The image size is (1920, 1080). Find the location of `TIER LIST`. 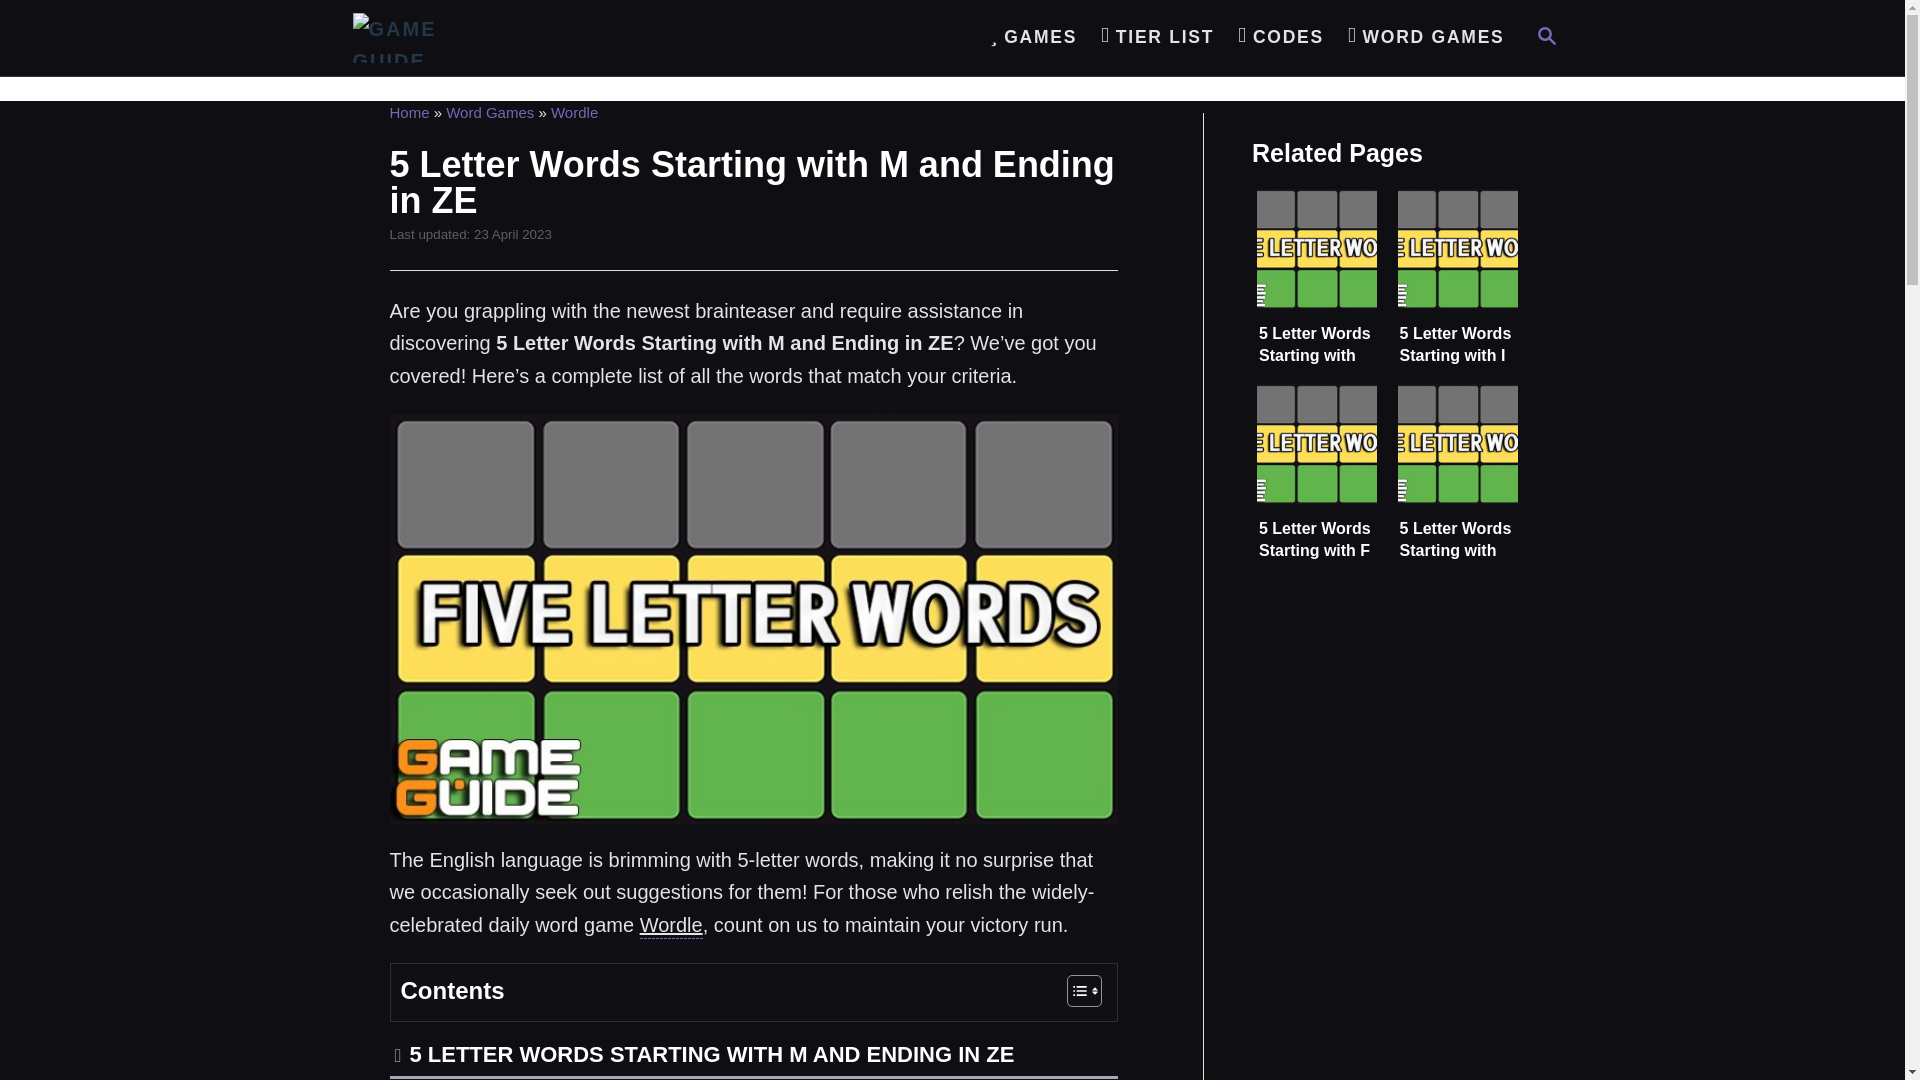

TIER LIST is located at coordinates (1281, 38).